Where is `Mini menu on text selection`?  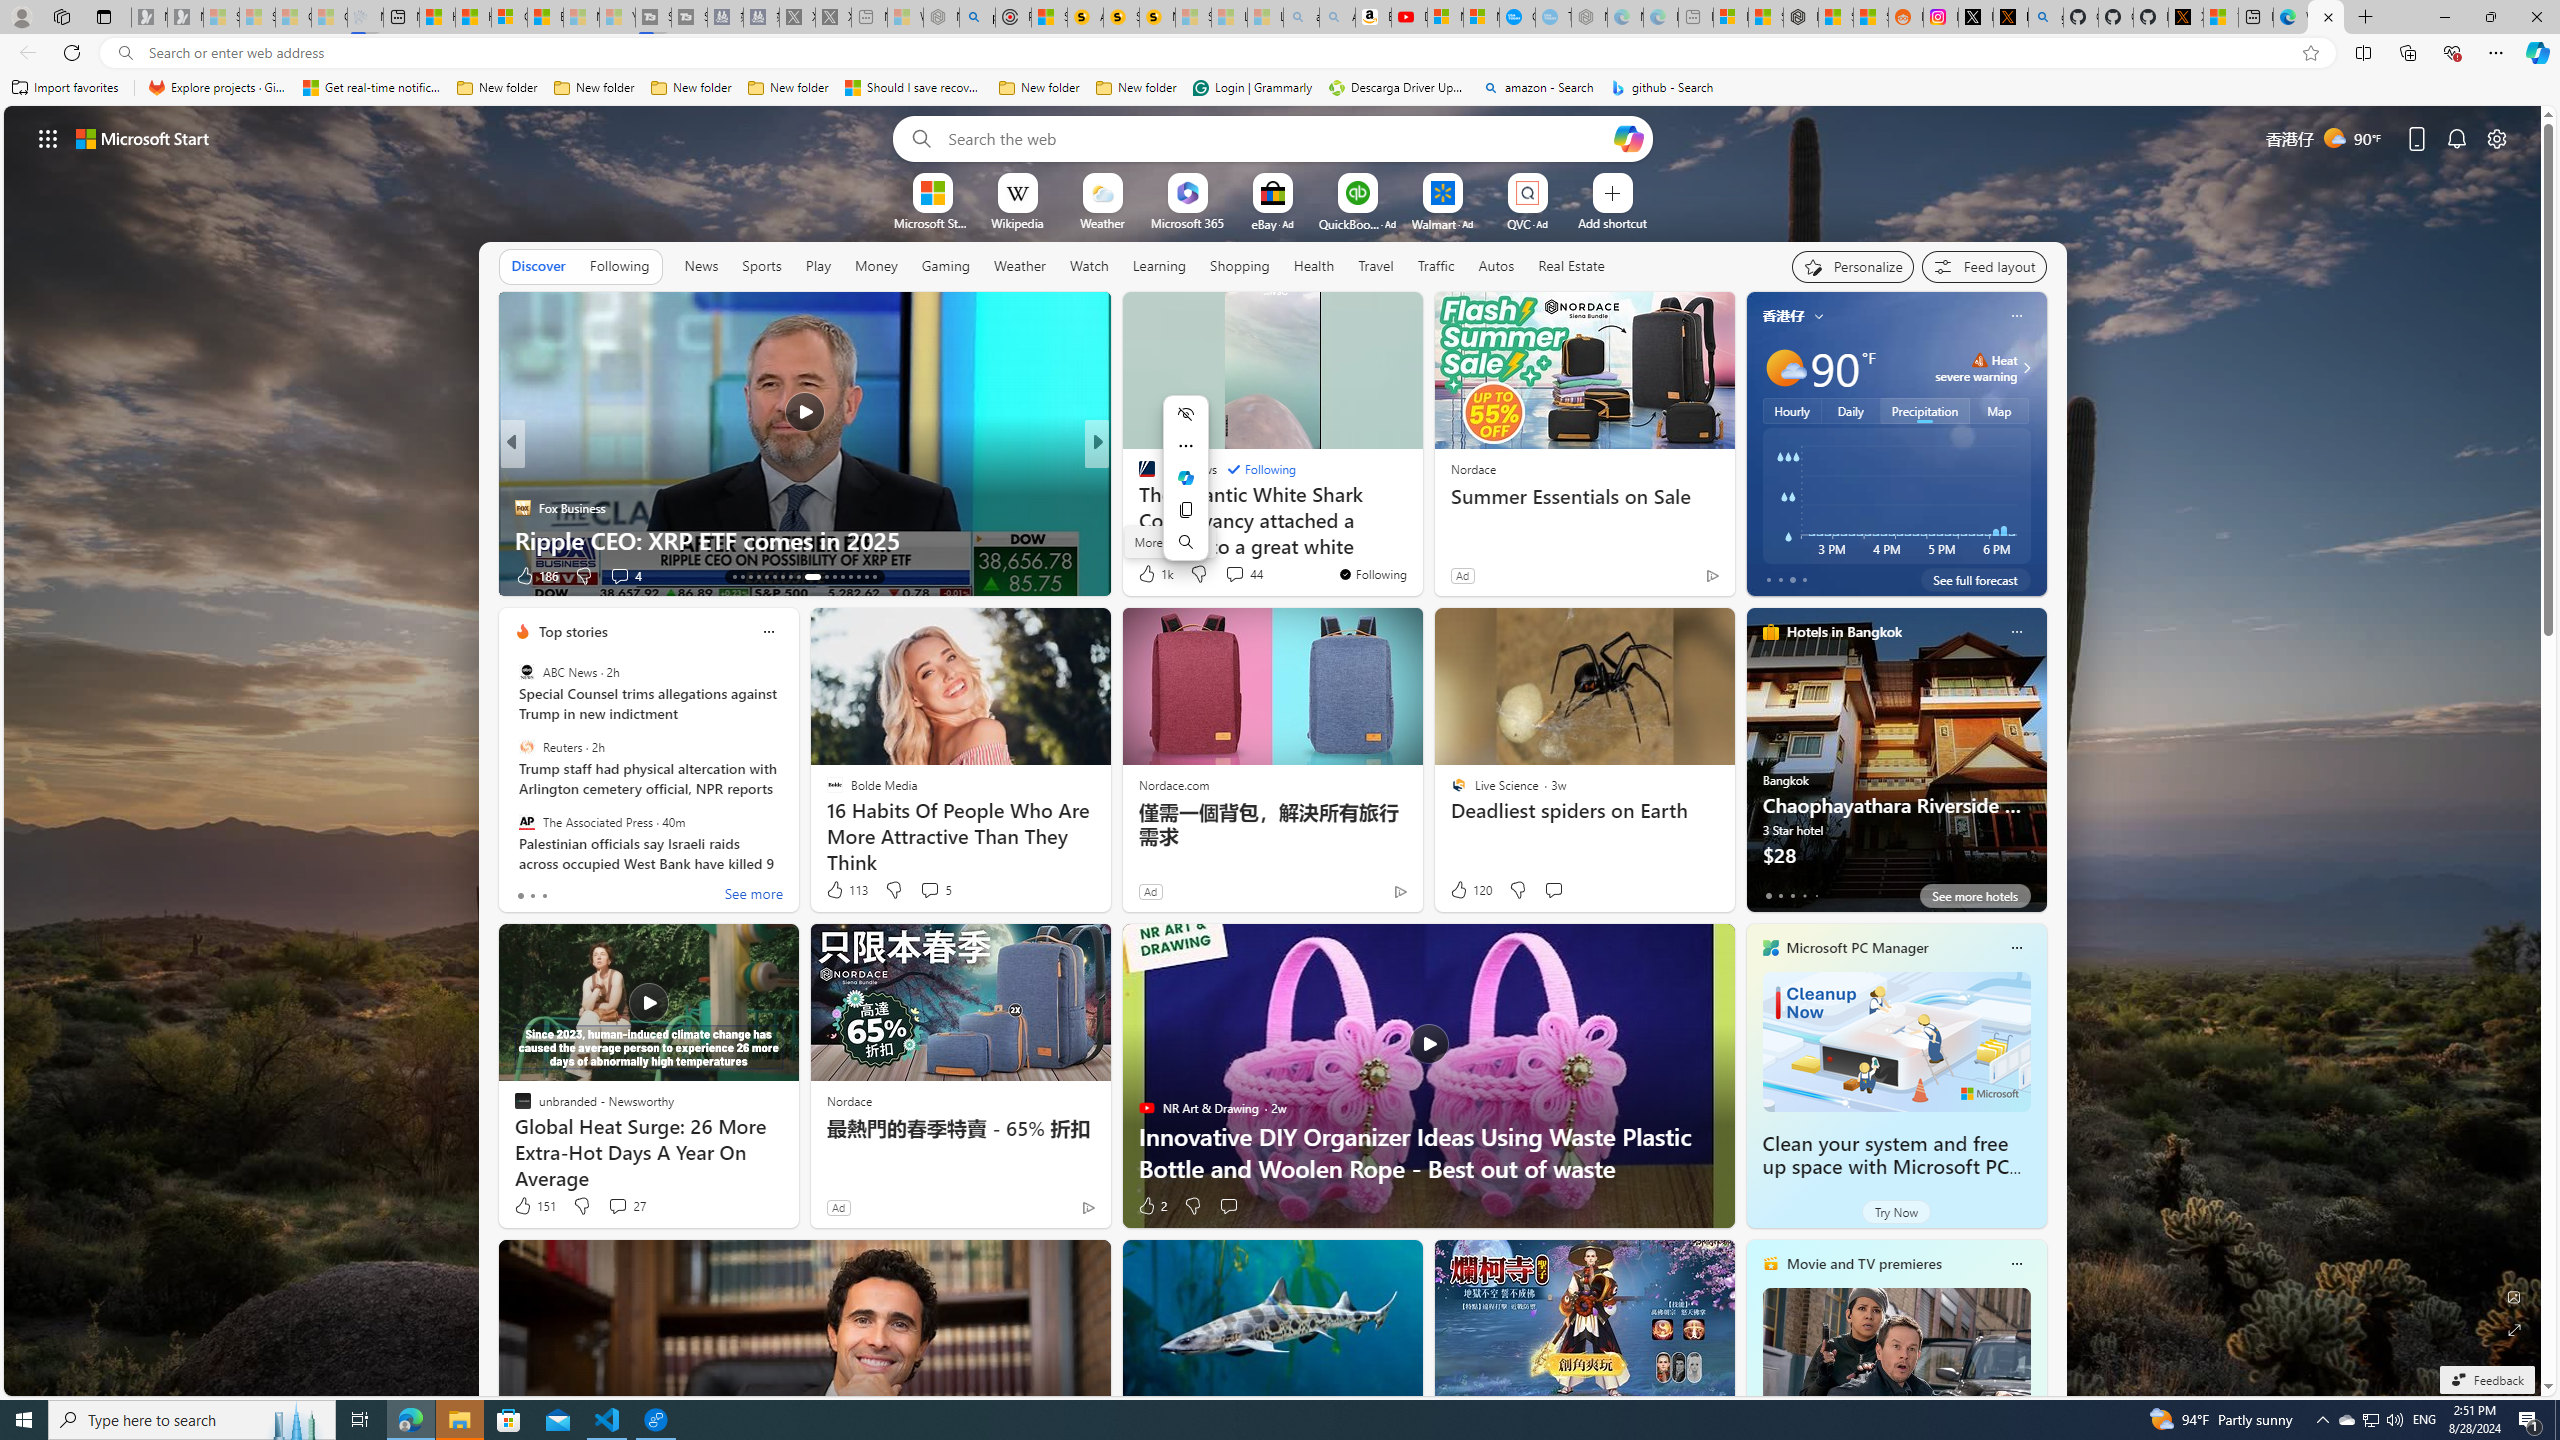 Mini menu on text selection is located at coordinates (1186, 478).